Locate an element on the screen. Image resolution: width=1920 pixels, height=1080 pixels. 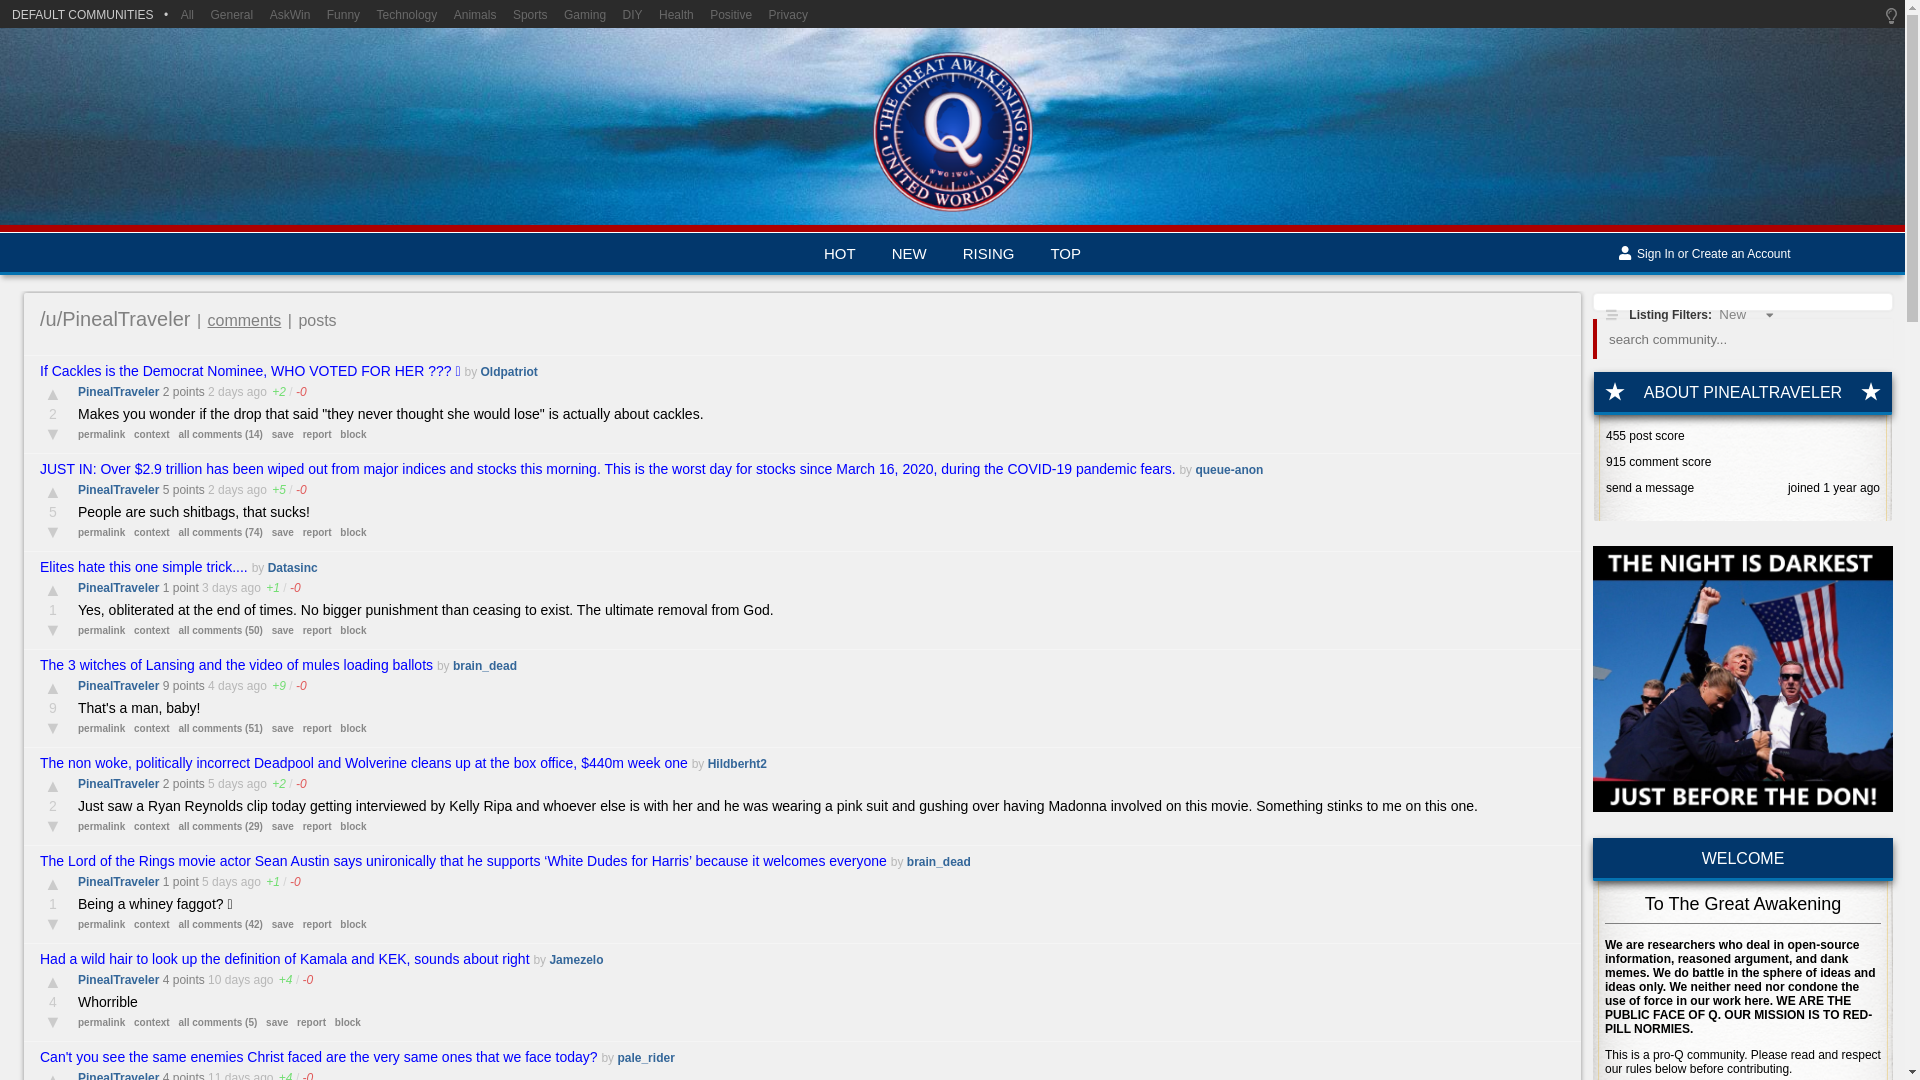
Thu Jul 25 22:07:48 GMT 2024 is located at coordinates (228, 980).